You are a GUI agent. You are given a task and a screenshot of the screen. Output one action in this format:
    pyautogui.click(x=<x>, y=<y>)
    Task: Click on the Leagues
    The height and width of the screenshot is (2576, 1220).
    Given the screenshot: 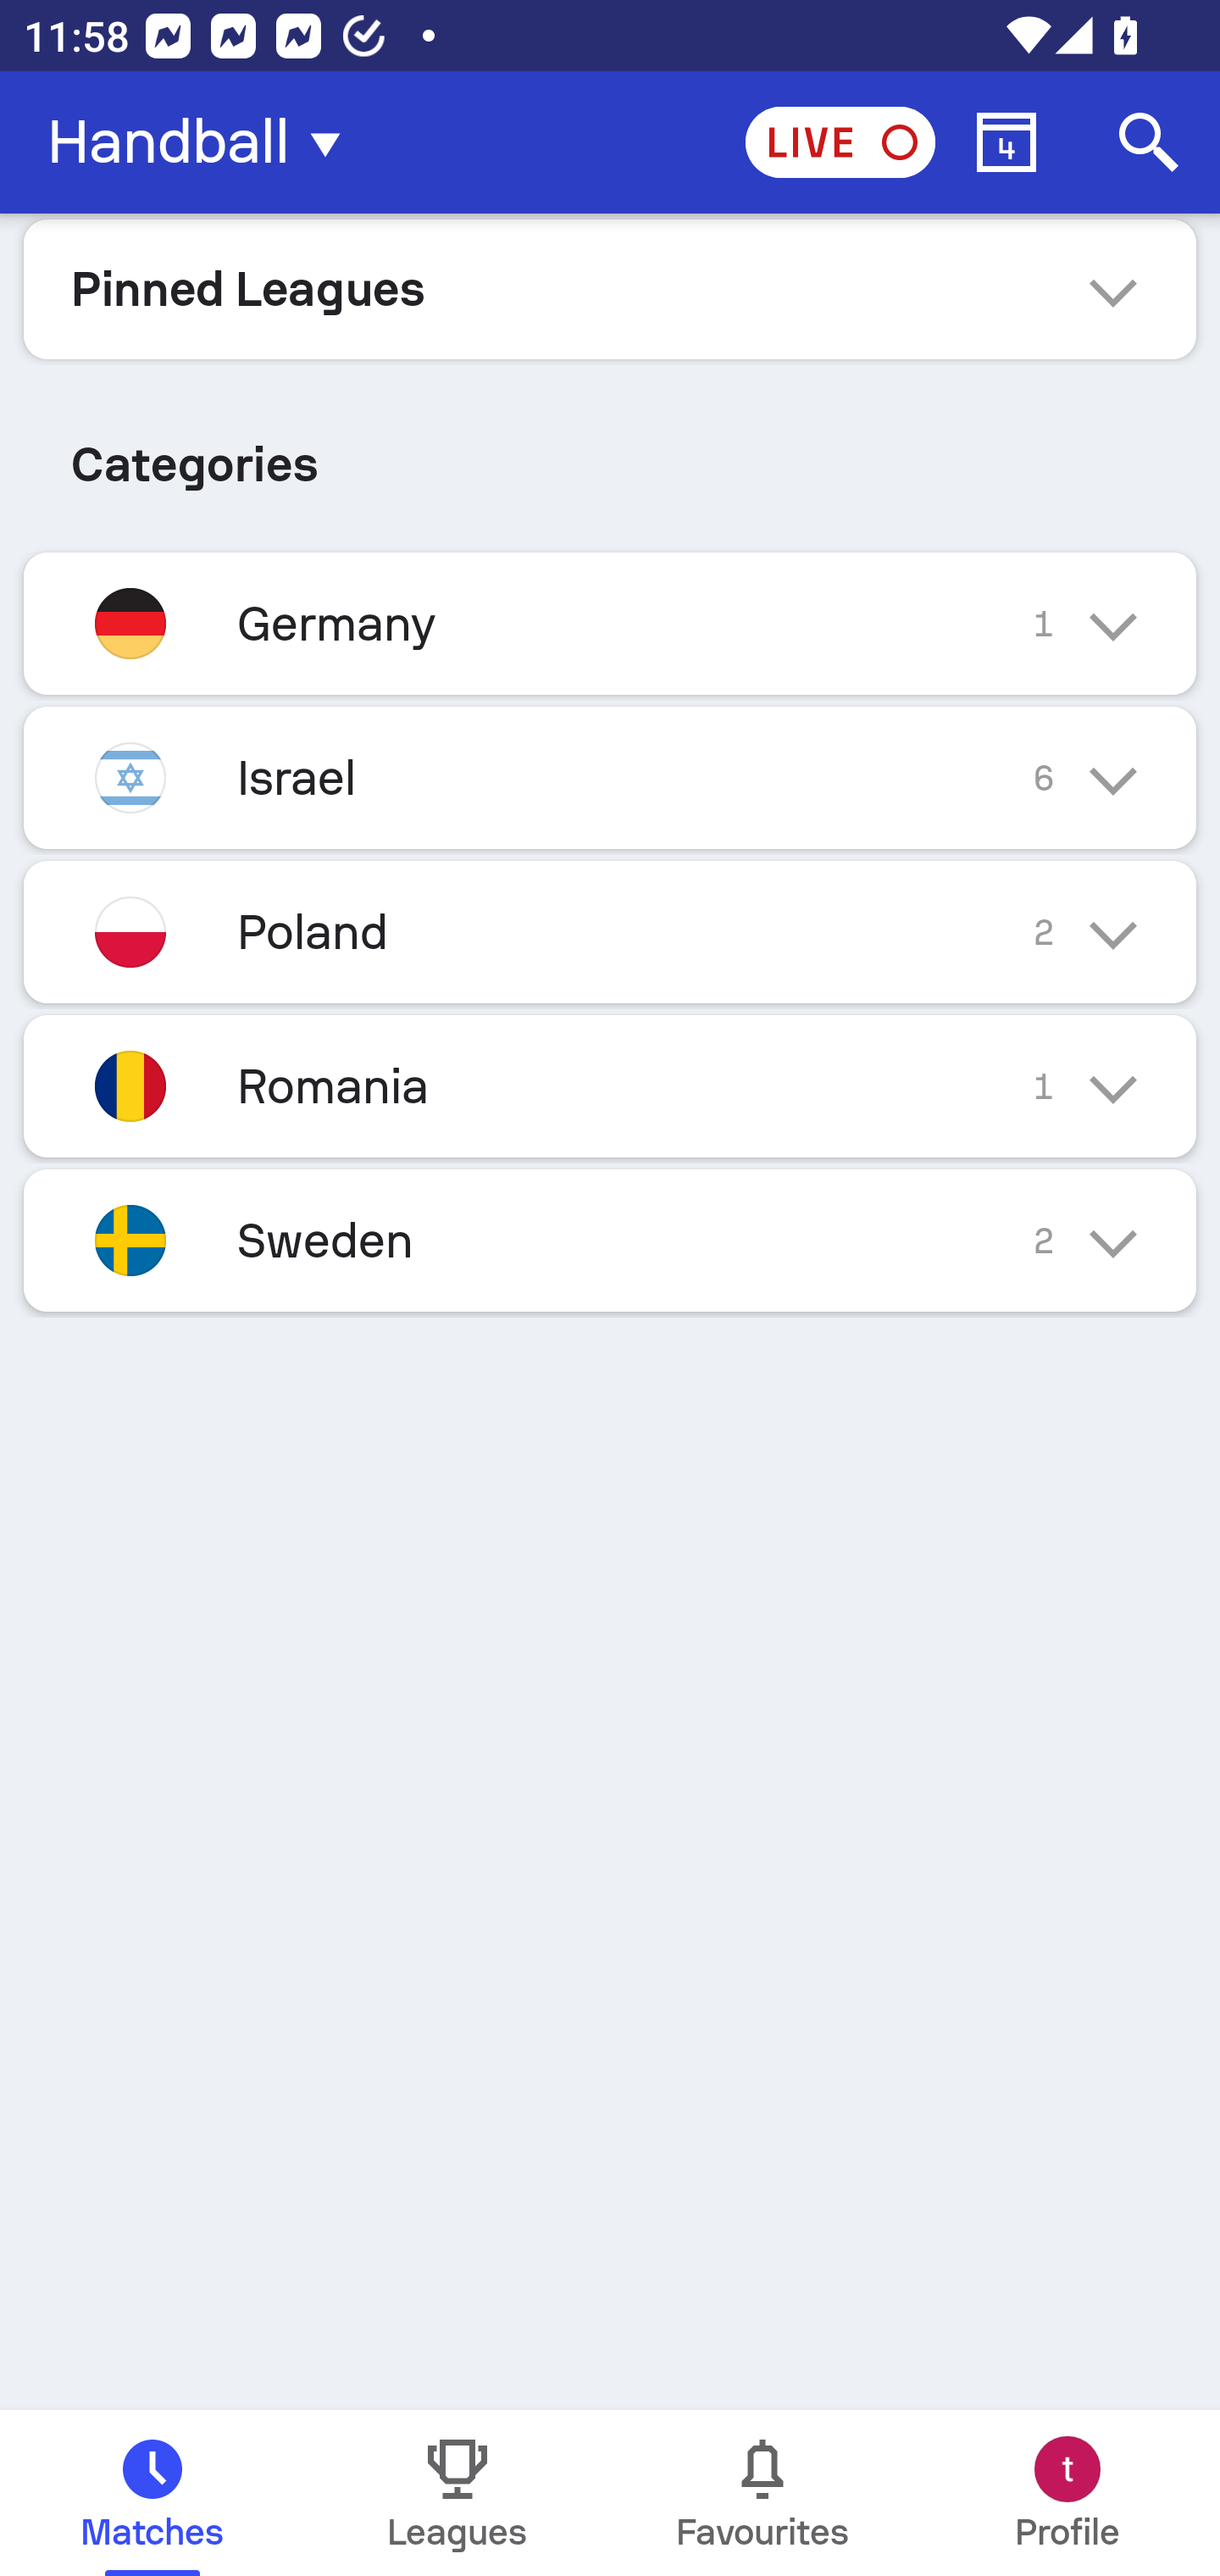 What is the action you would take?
    pyautogui.click(x=457, y=2493)
    